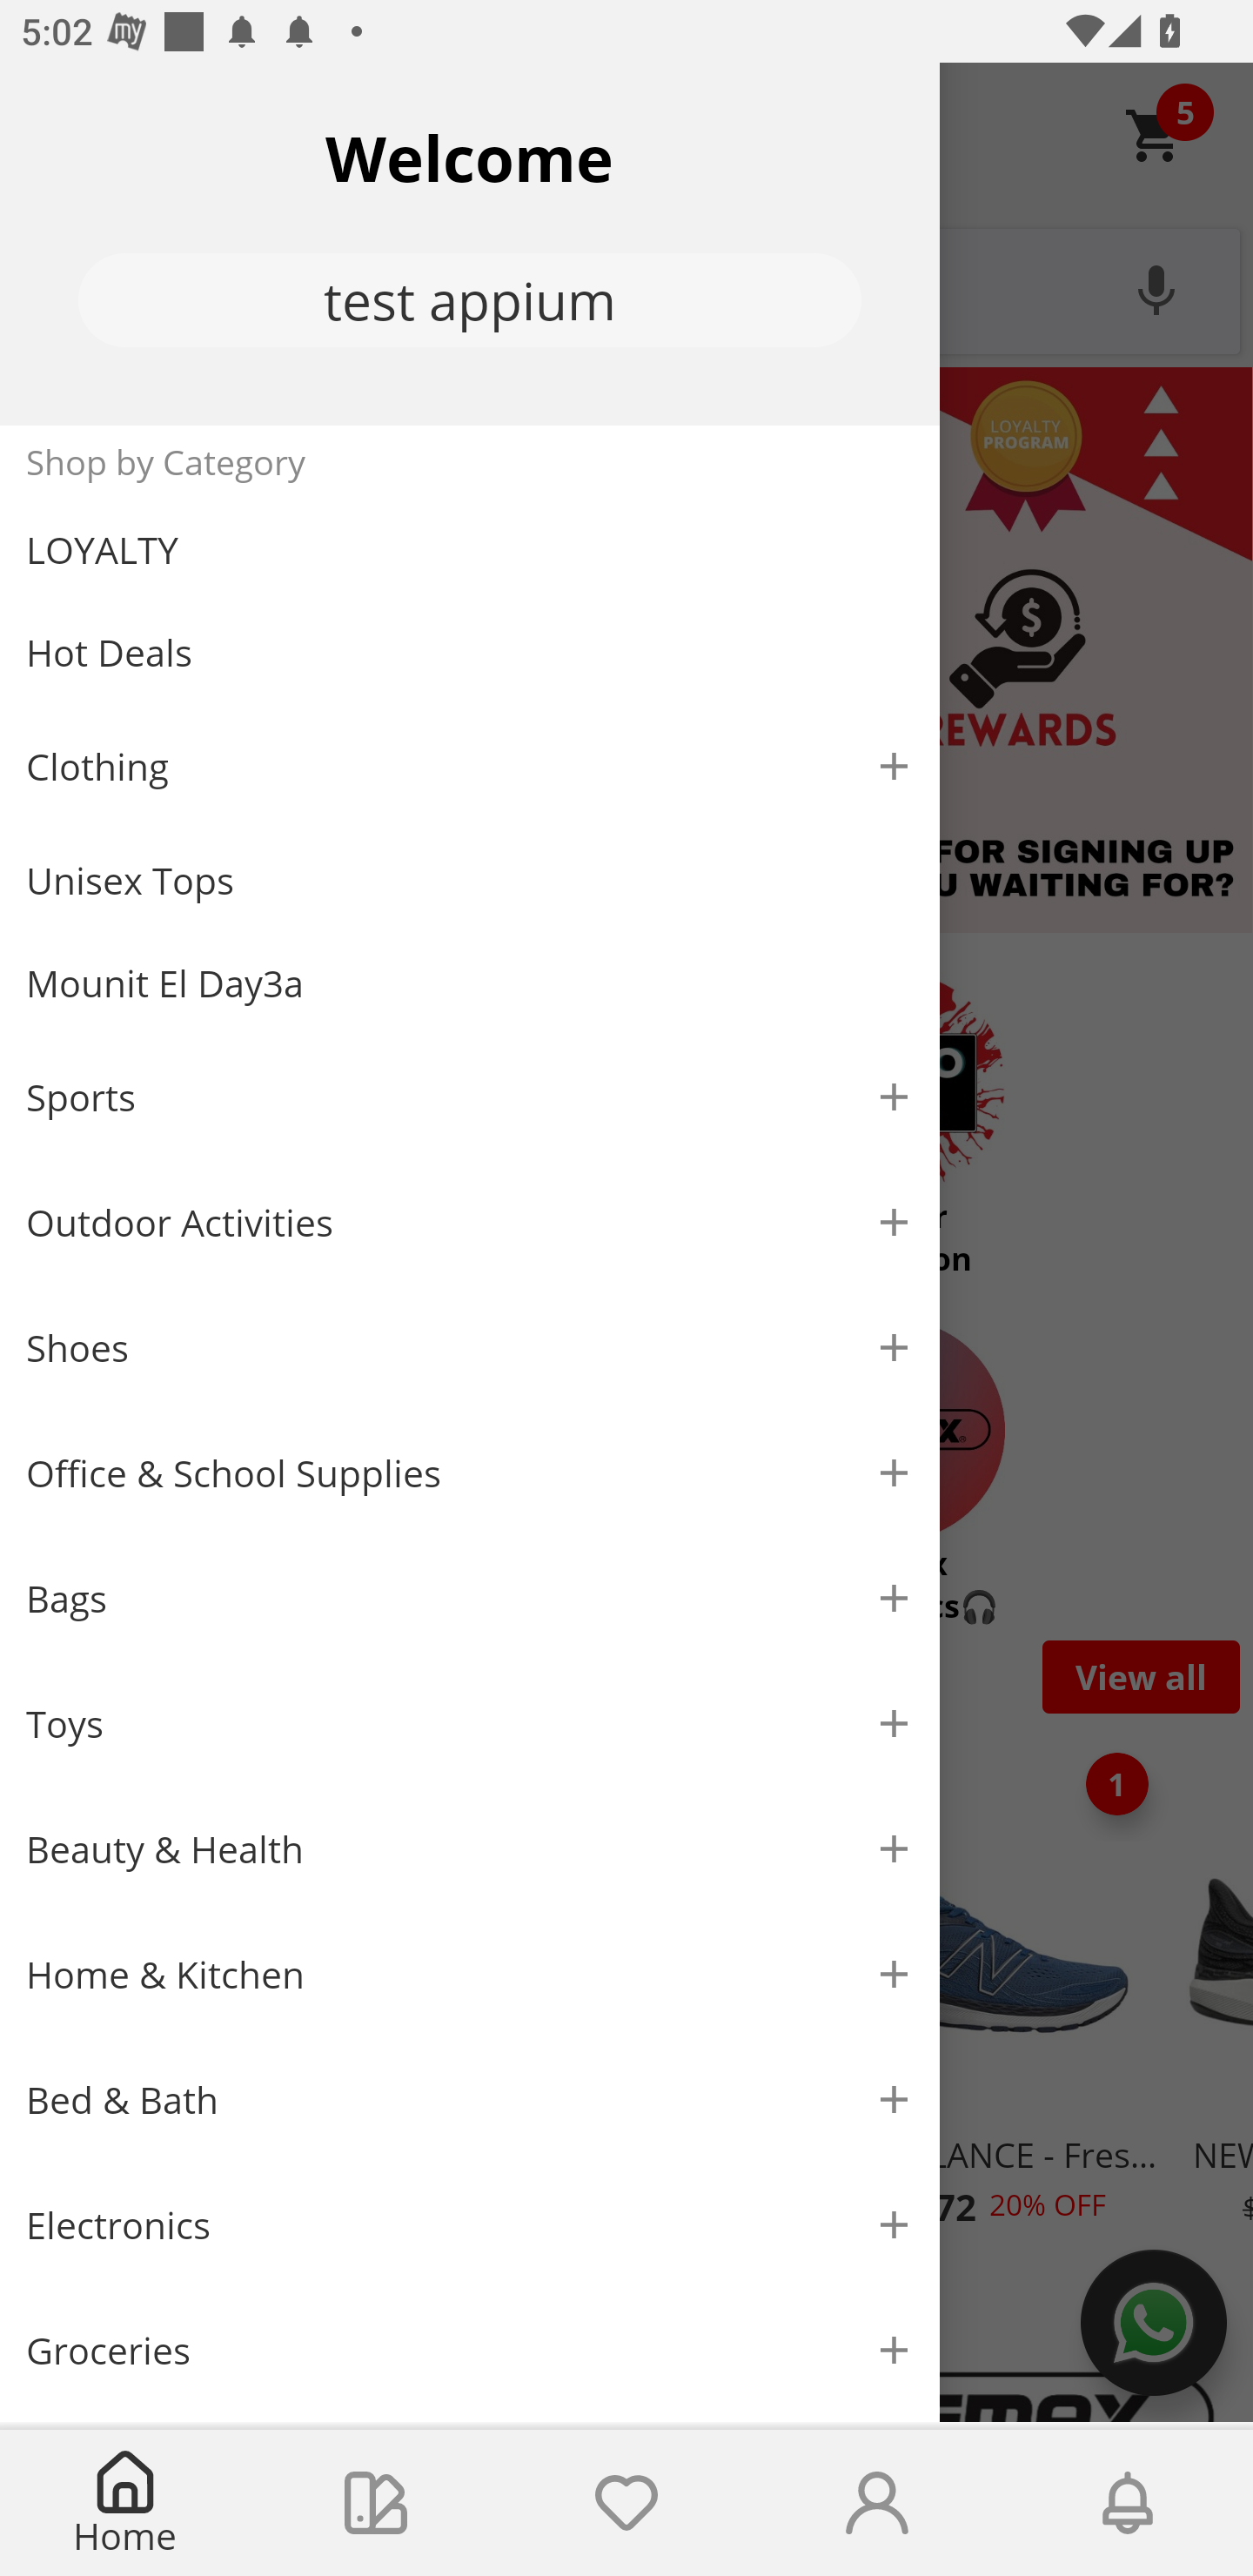 The image size is (1253, 2576). I want to click on Hot Deals, so click(470, 651).